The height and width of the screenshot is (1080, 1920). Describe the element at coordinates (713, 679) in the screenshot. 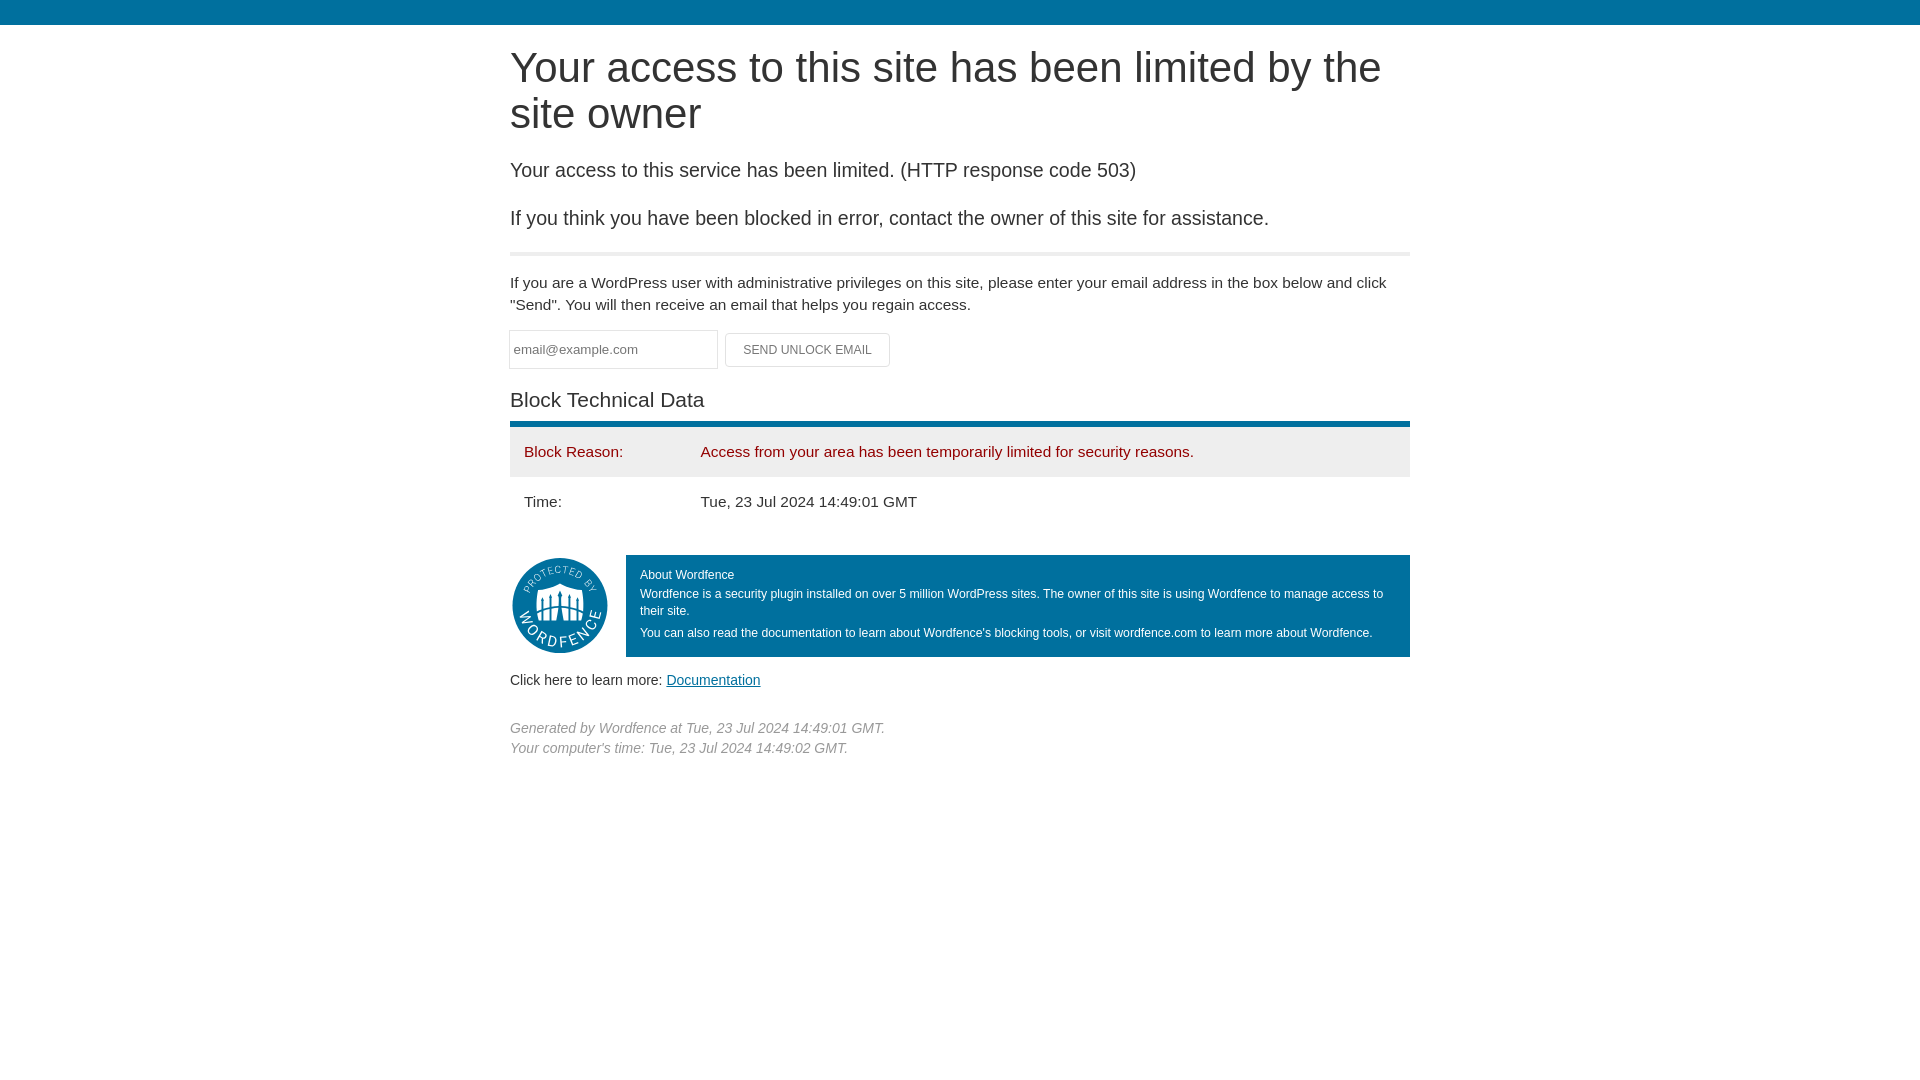

I see `Documentation` at that location.